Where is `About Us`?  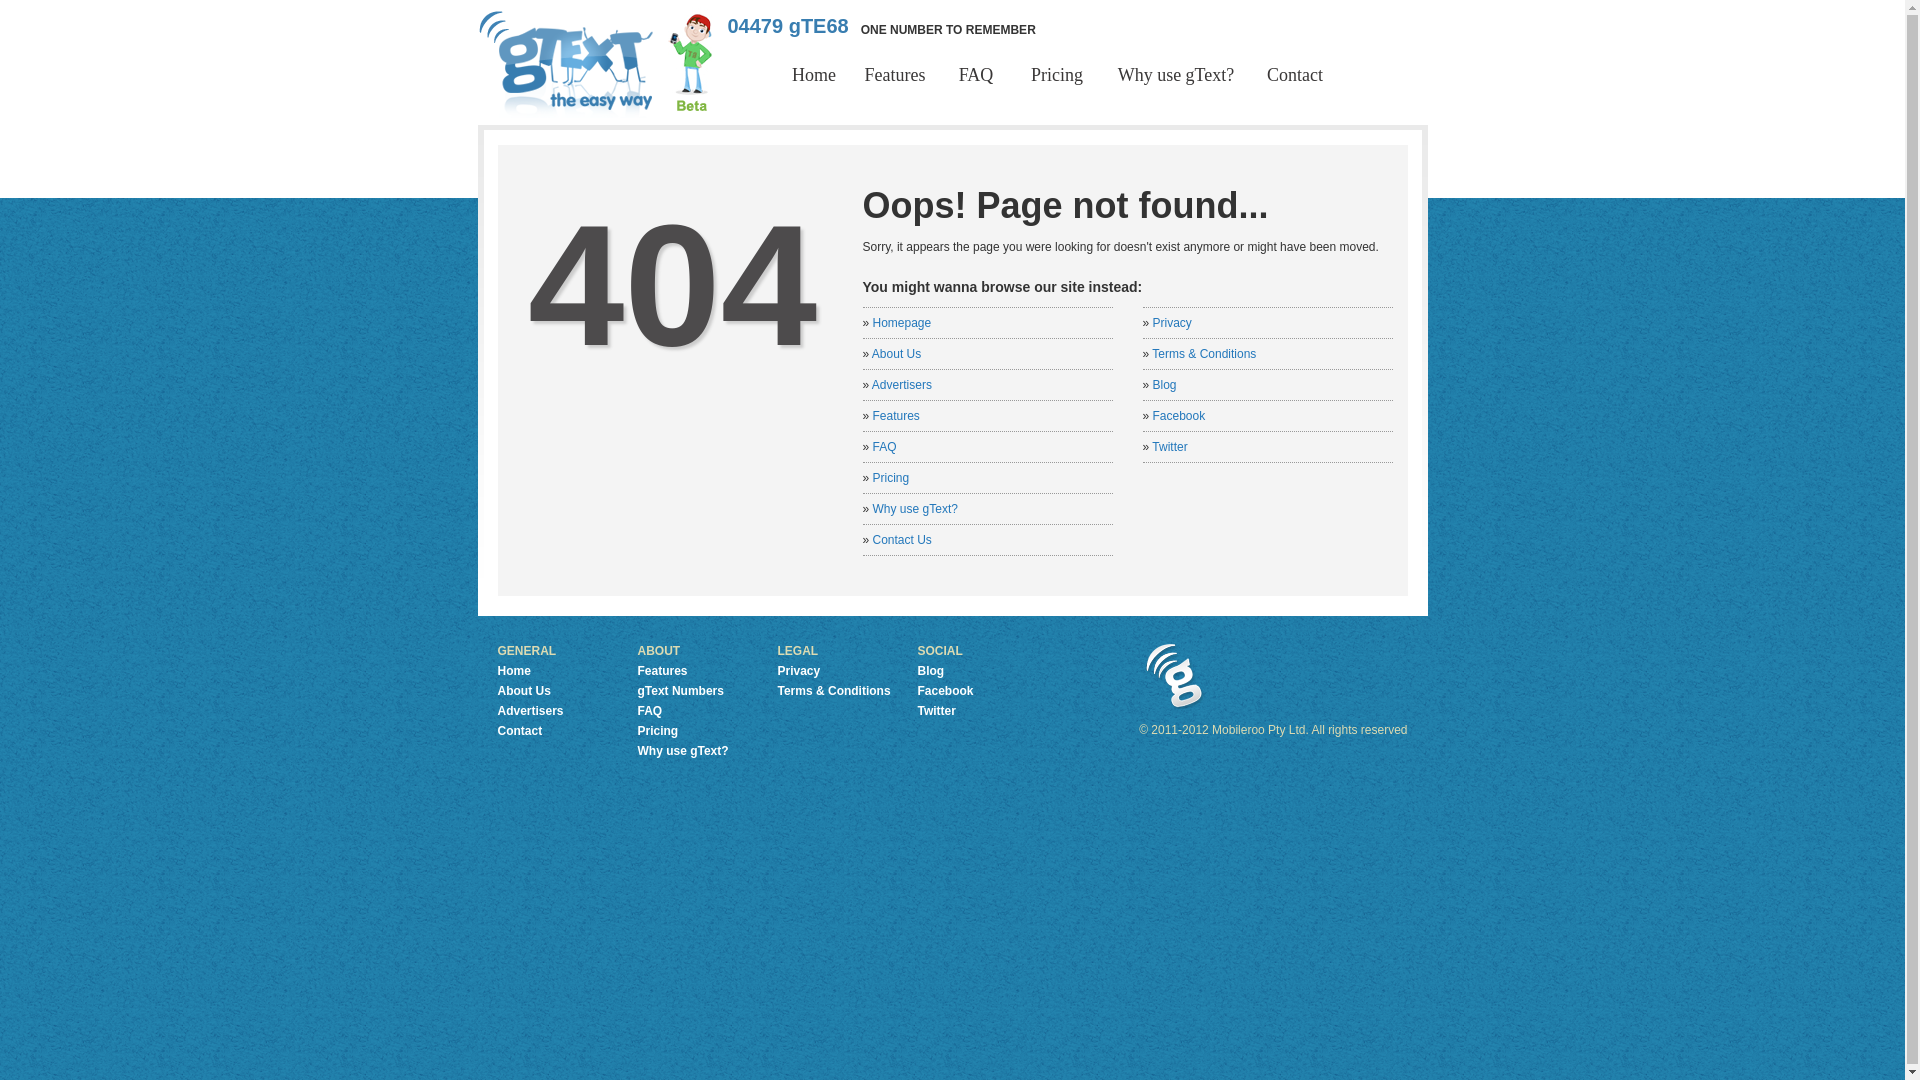
About Us is located at coordinates (896, 354).